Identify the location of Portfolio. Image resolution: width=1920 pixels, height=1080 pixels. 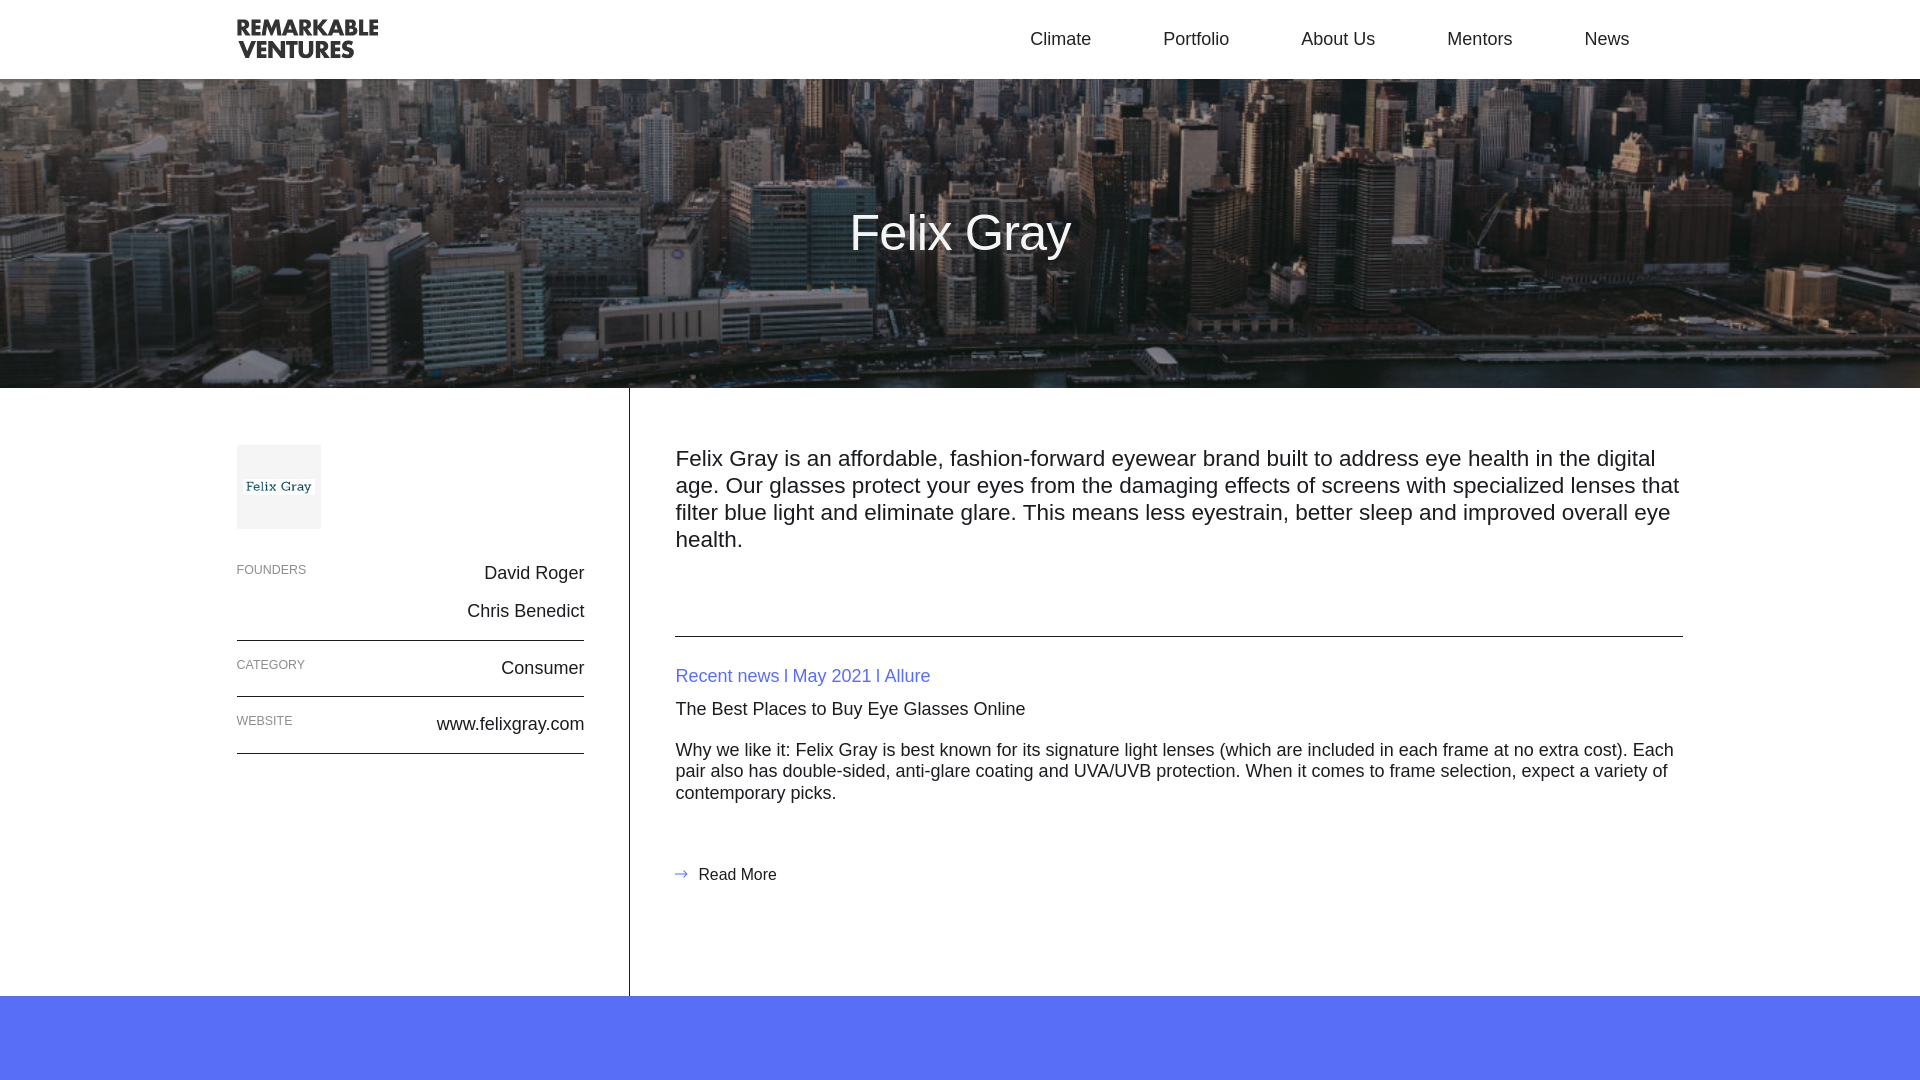
(1196, 38).